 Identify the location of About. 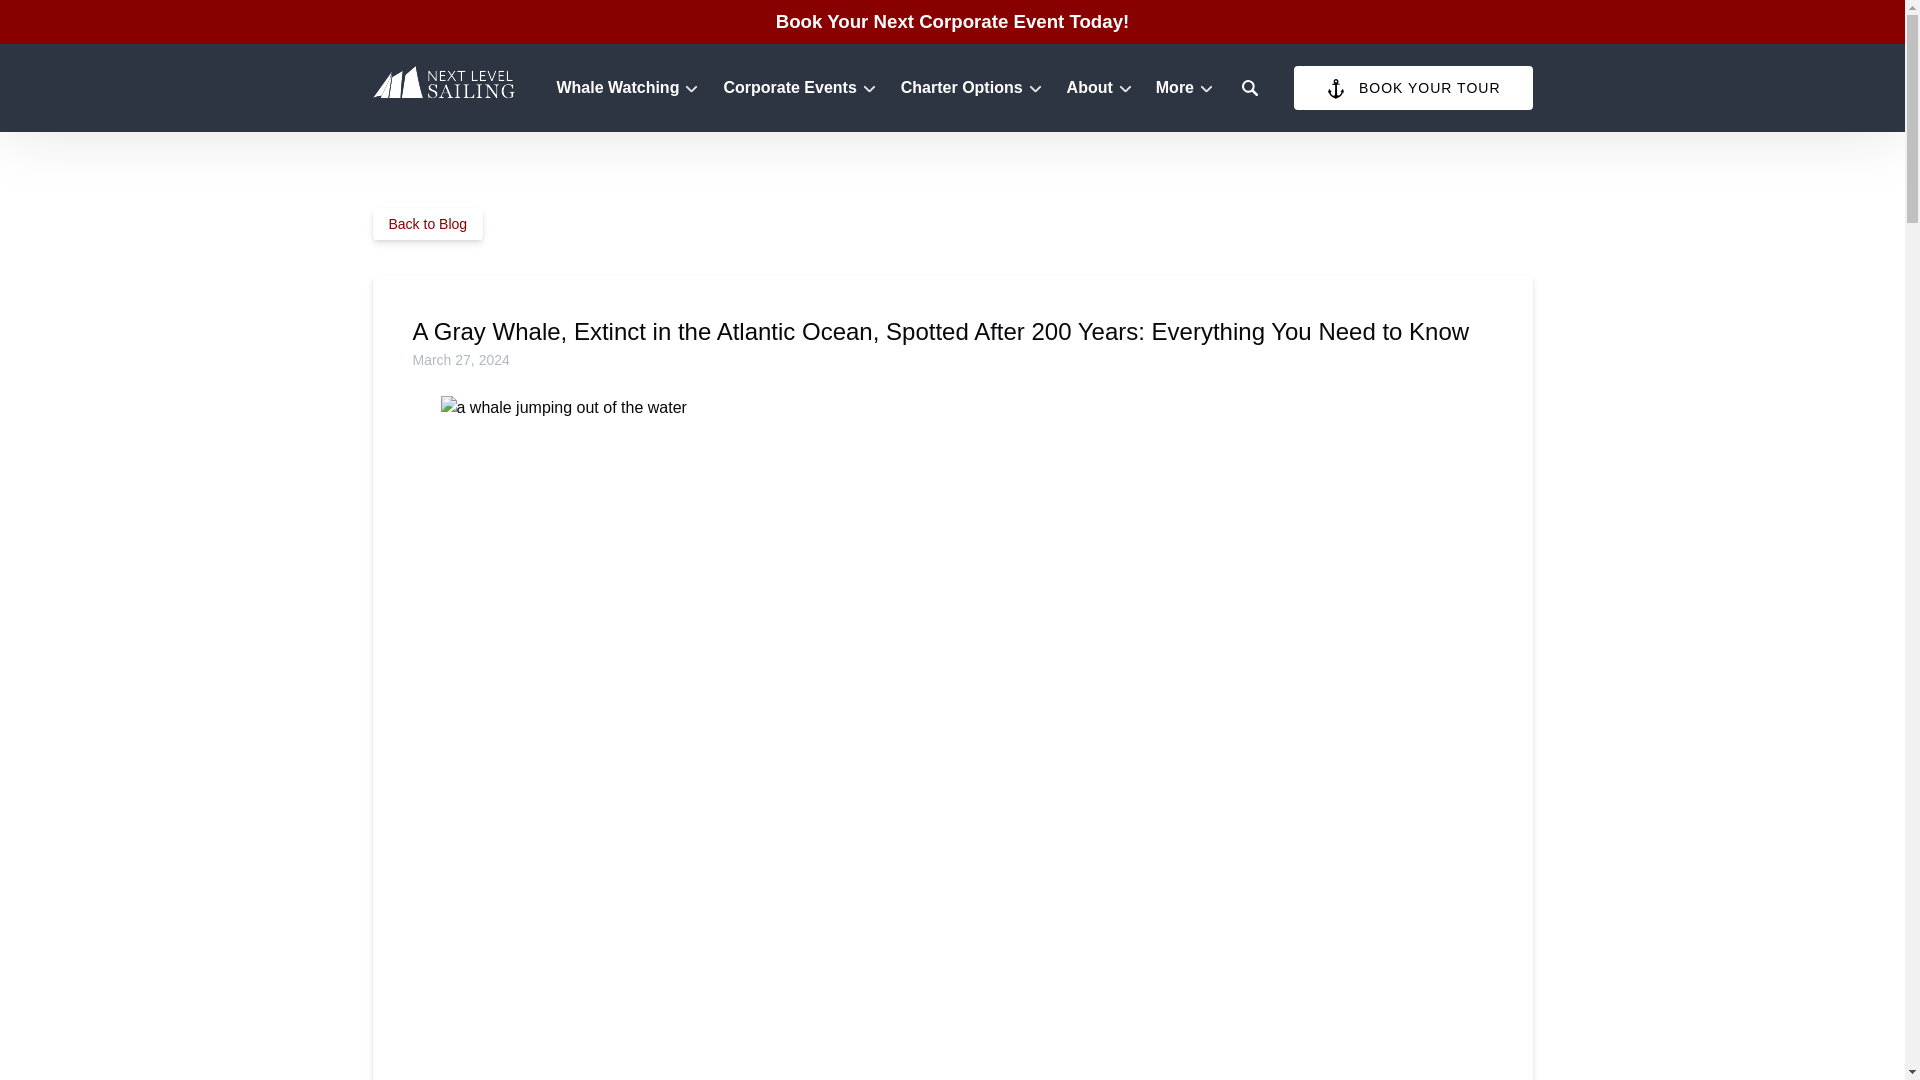
(1099, 88).